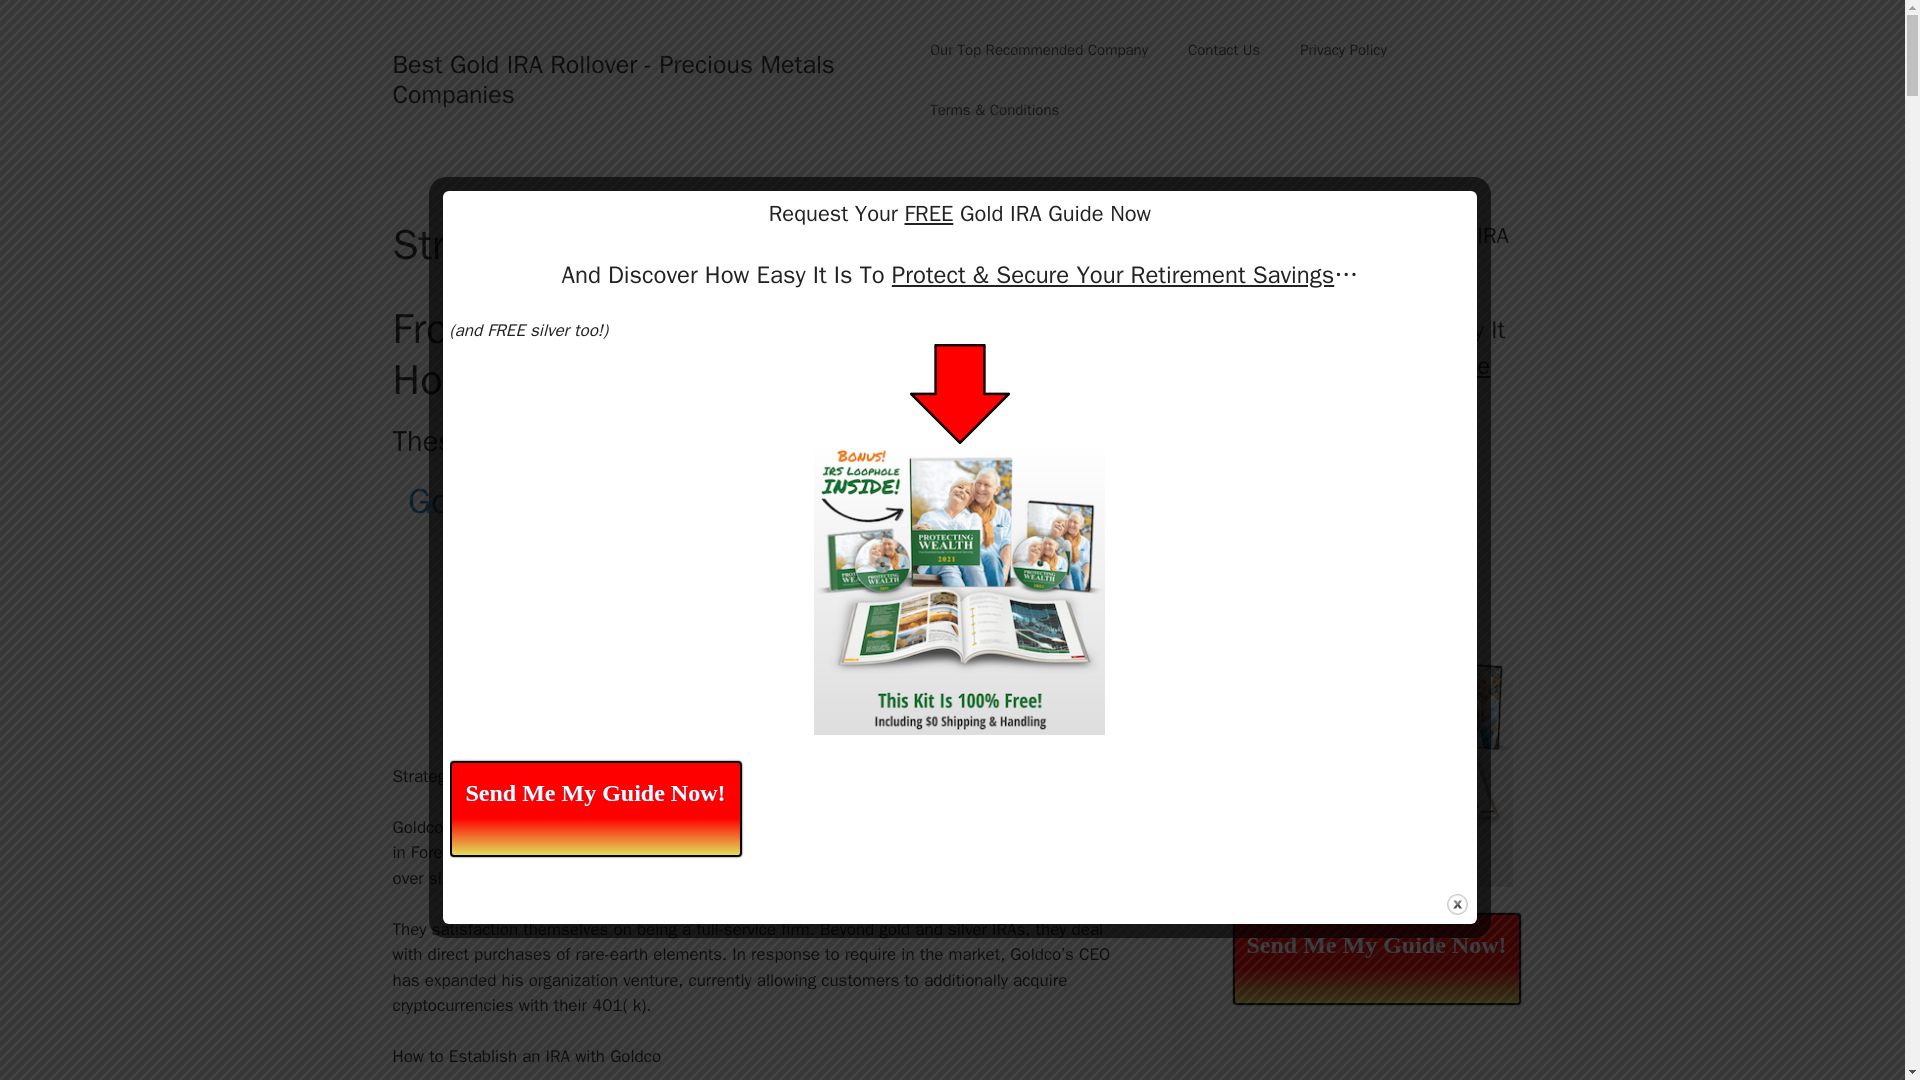 The height and width of the screenshot is (1080, 1920). Describe the element at coordinates (1458, 904) in the screenshot. I see `Close` at that location.